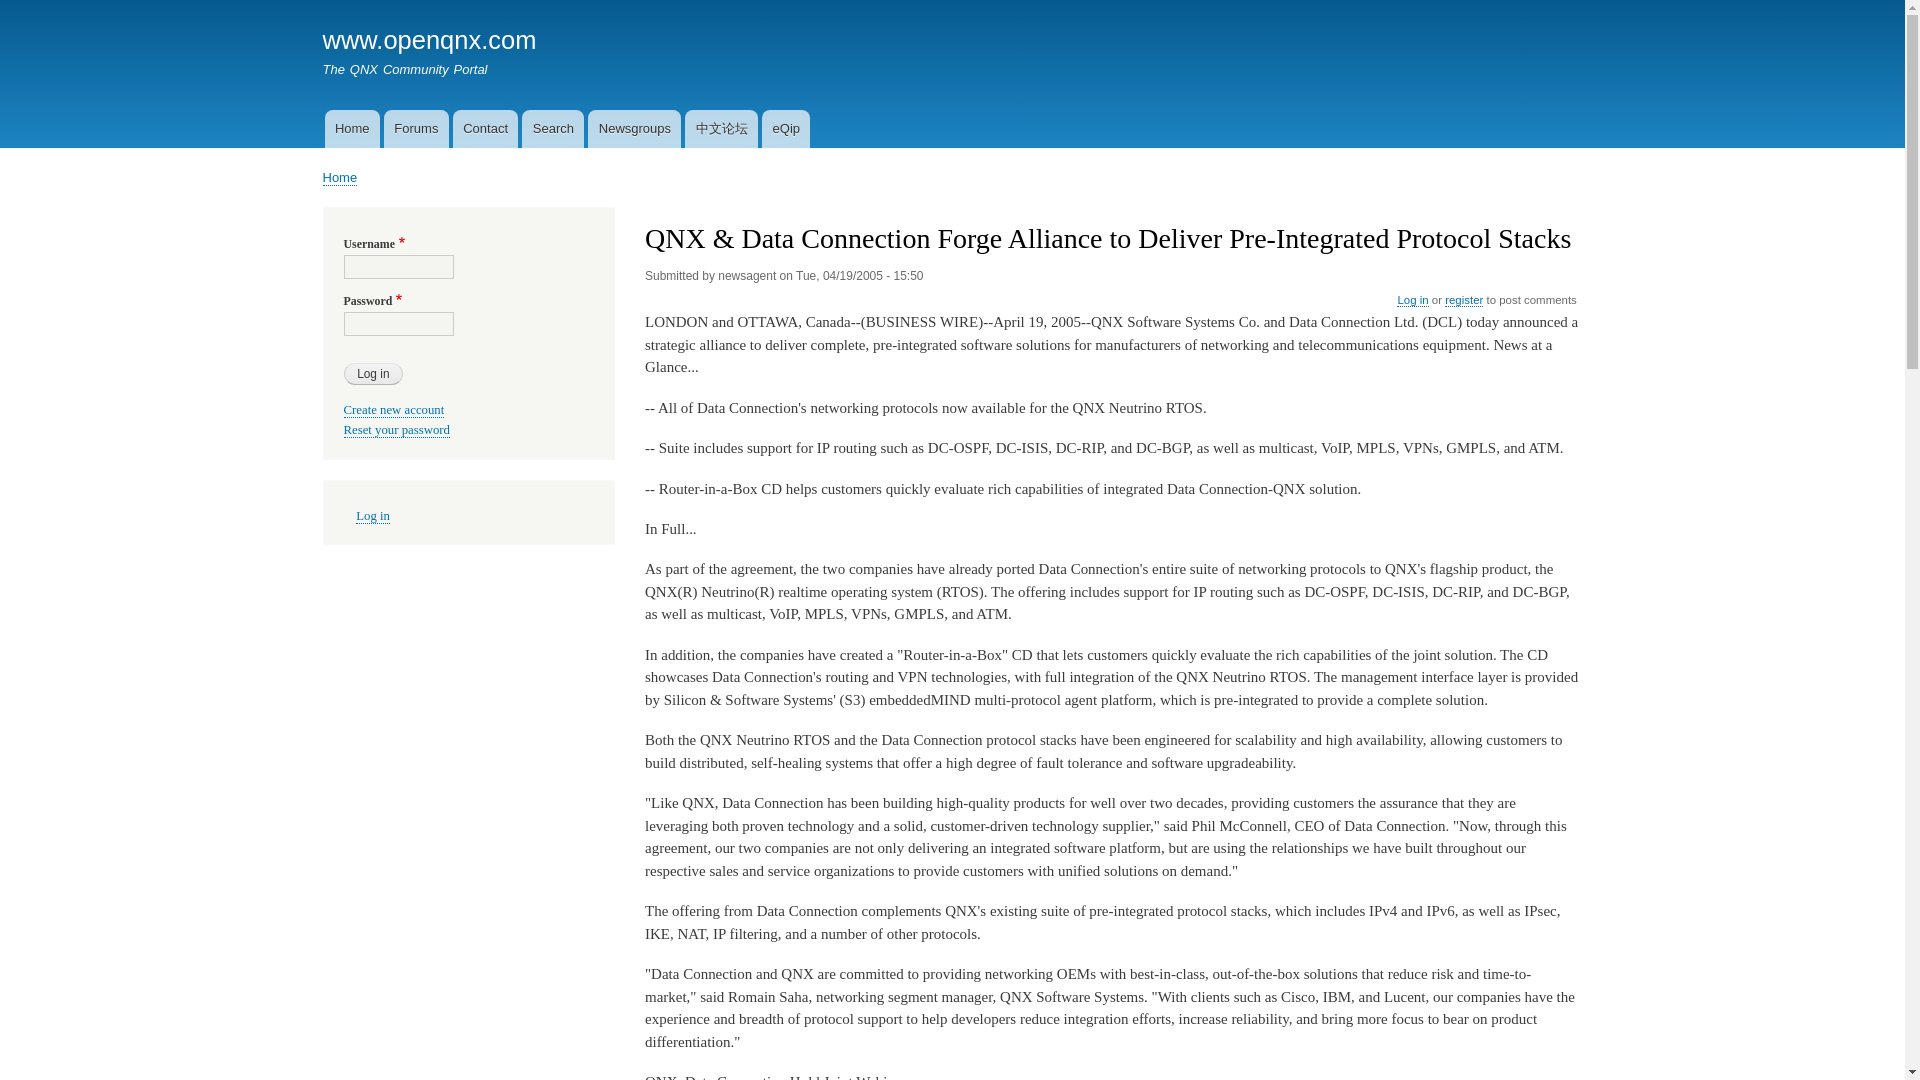 This screenshot has height=1080, width=1920. Describe the element at coordinates (1412, 300) in the screenshot. I see `Log in` at that location.